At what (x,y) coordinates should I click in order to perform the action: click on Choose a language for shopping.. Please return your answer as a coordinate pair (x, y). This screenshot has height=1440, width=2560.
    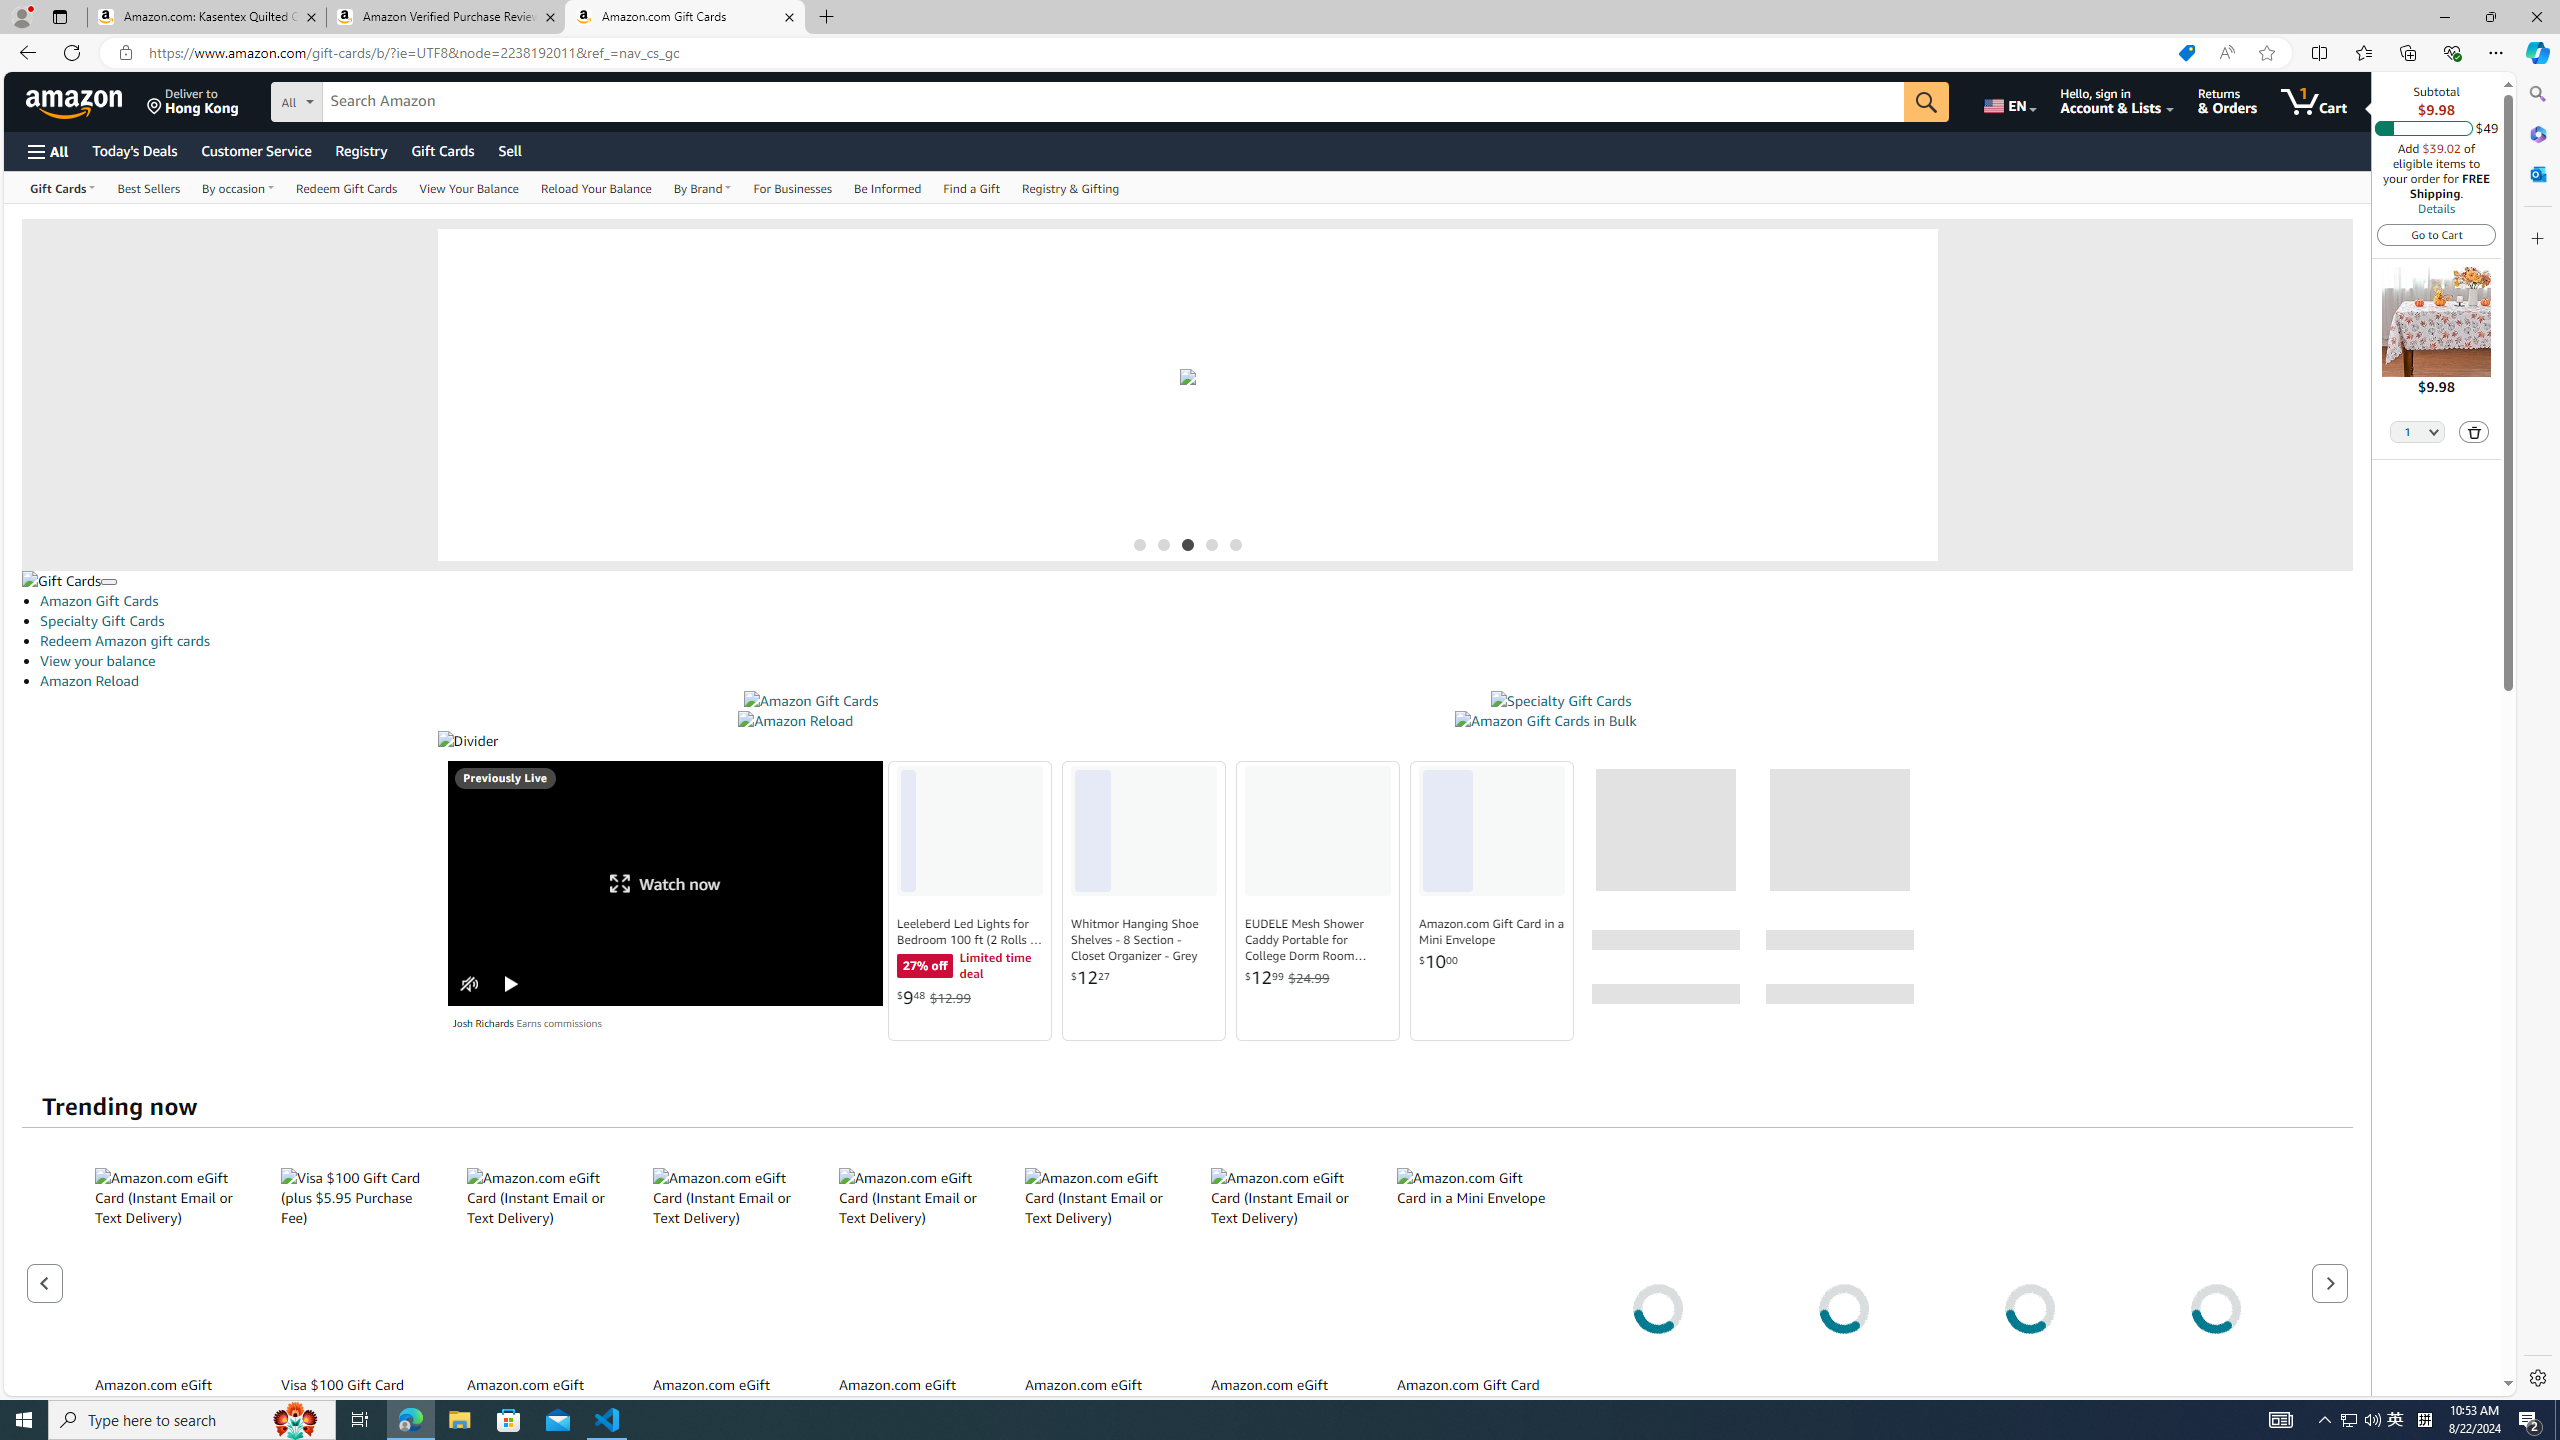
    Looking at the image, I should click on (2008, 101).